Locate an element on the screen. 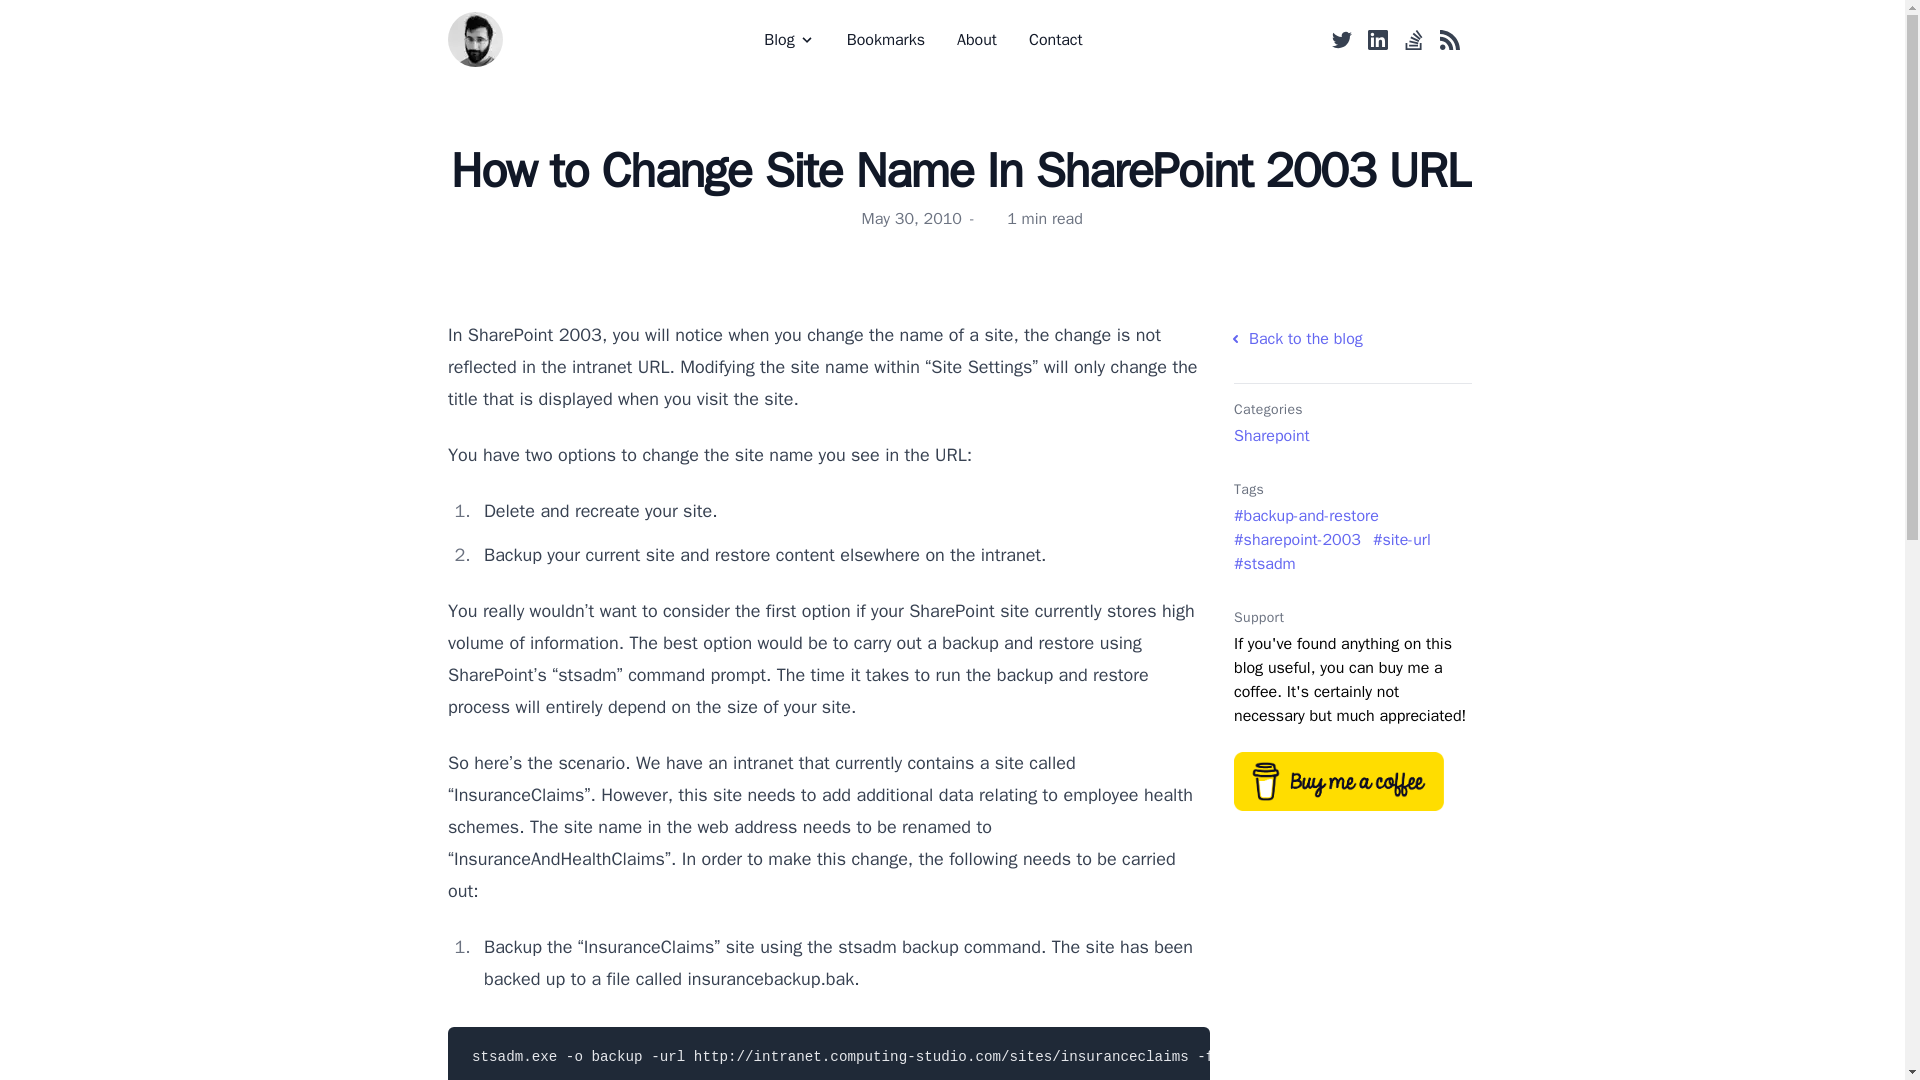  Back to the blog is located at coordinates (1353, 339).